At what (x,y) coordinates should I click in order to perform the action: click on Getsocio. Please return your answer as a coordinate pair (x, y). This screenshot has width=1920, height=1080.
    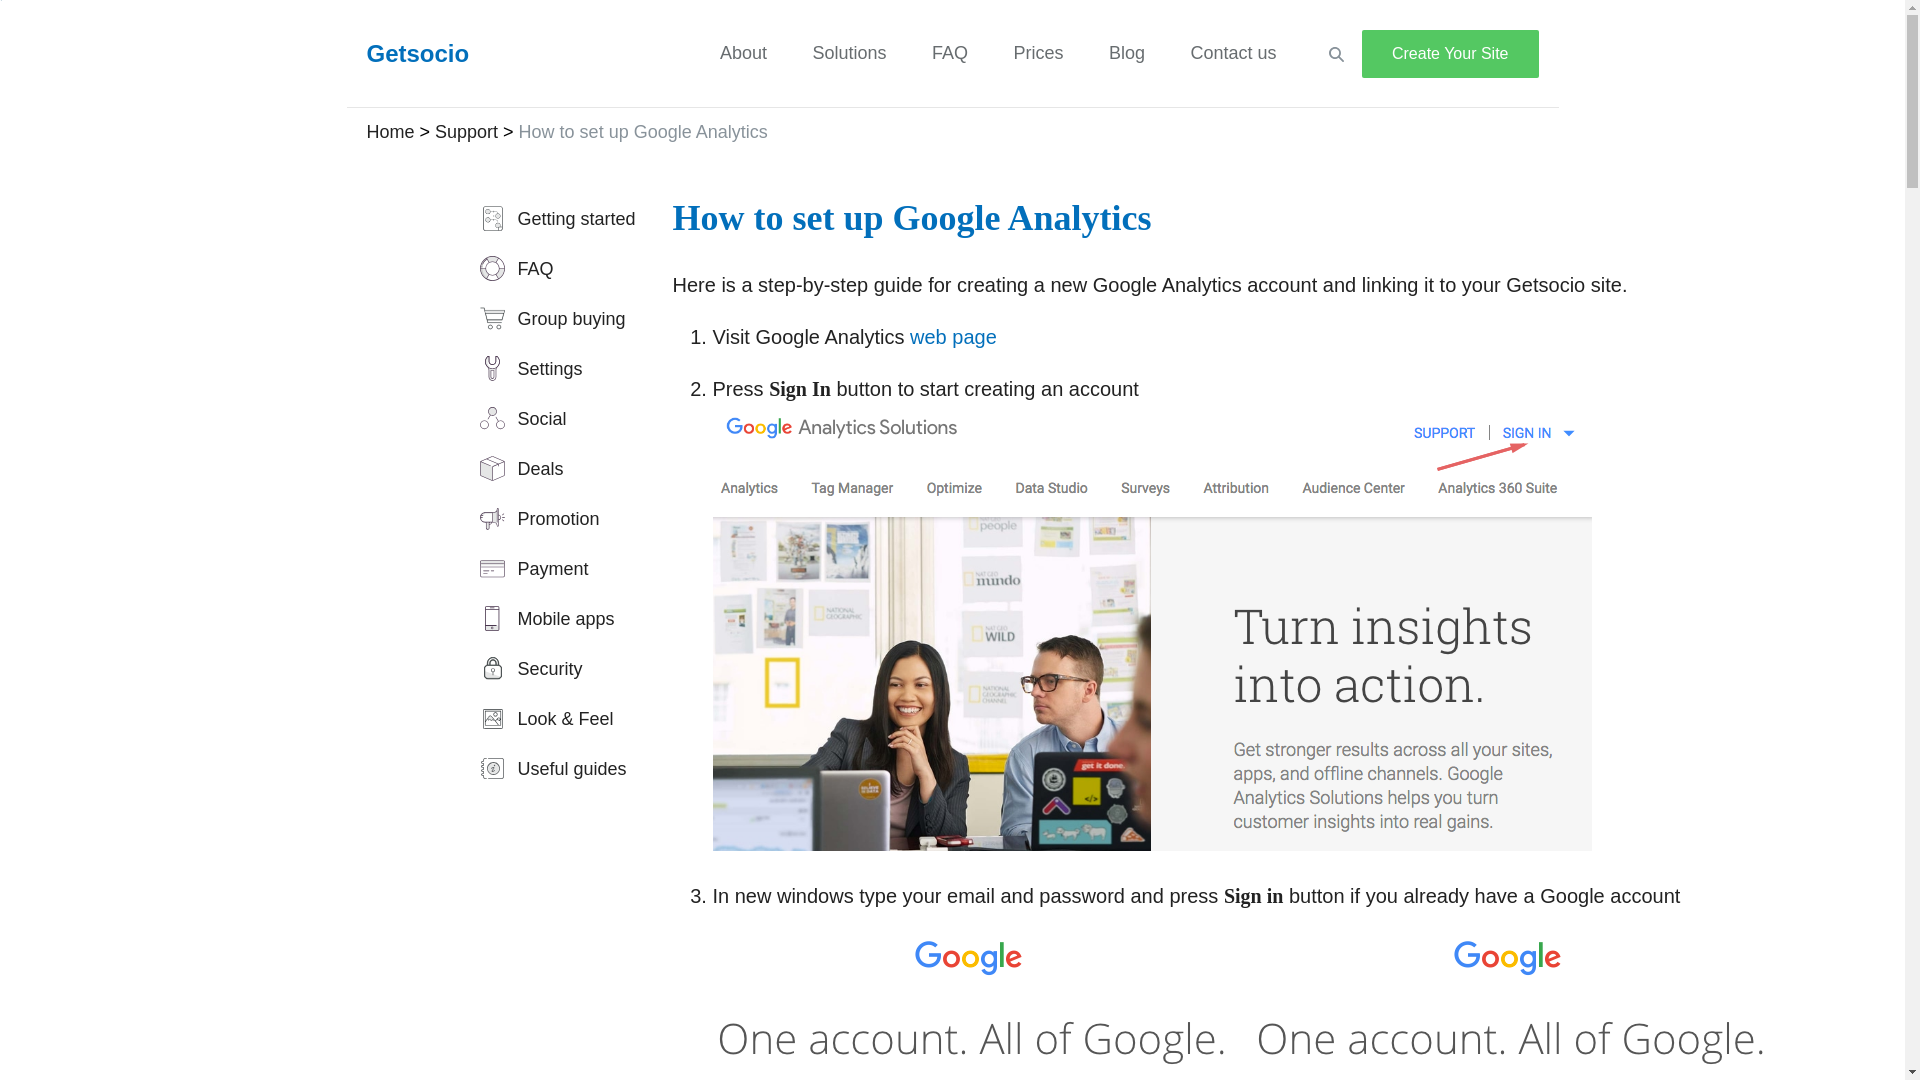
    Looking at the image, I should click on (416, 54).